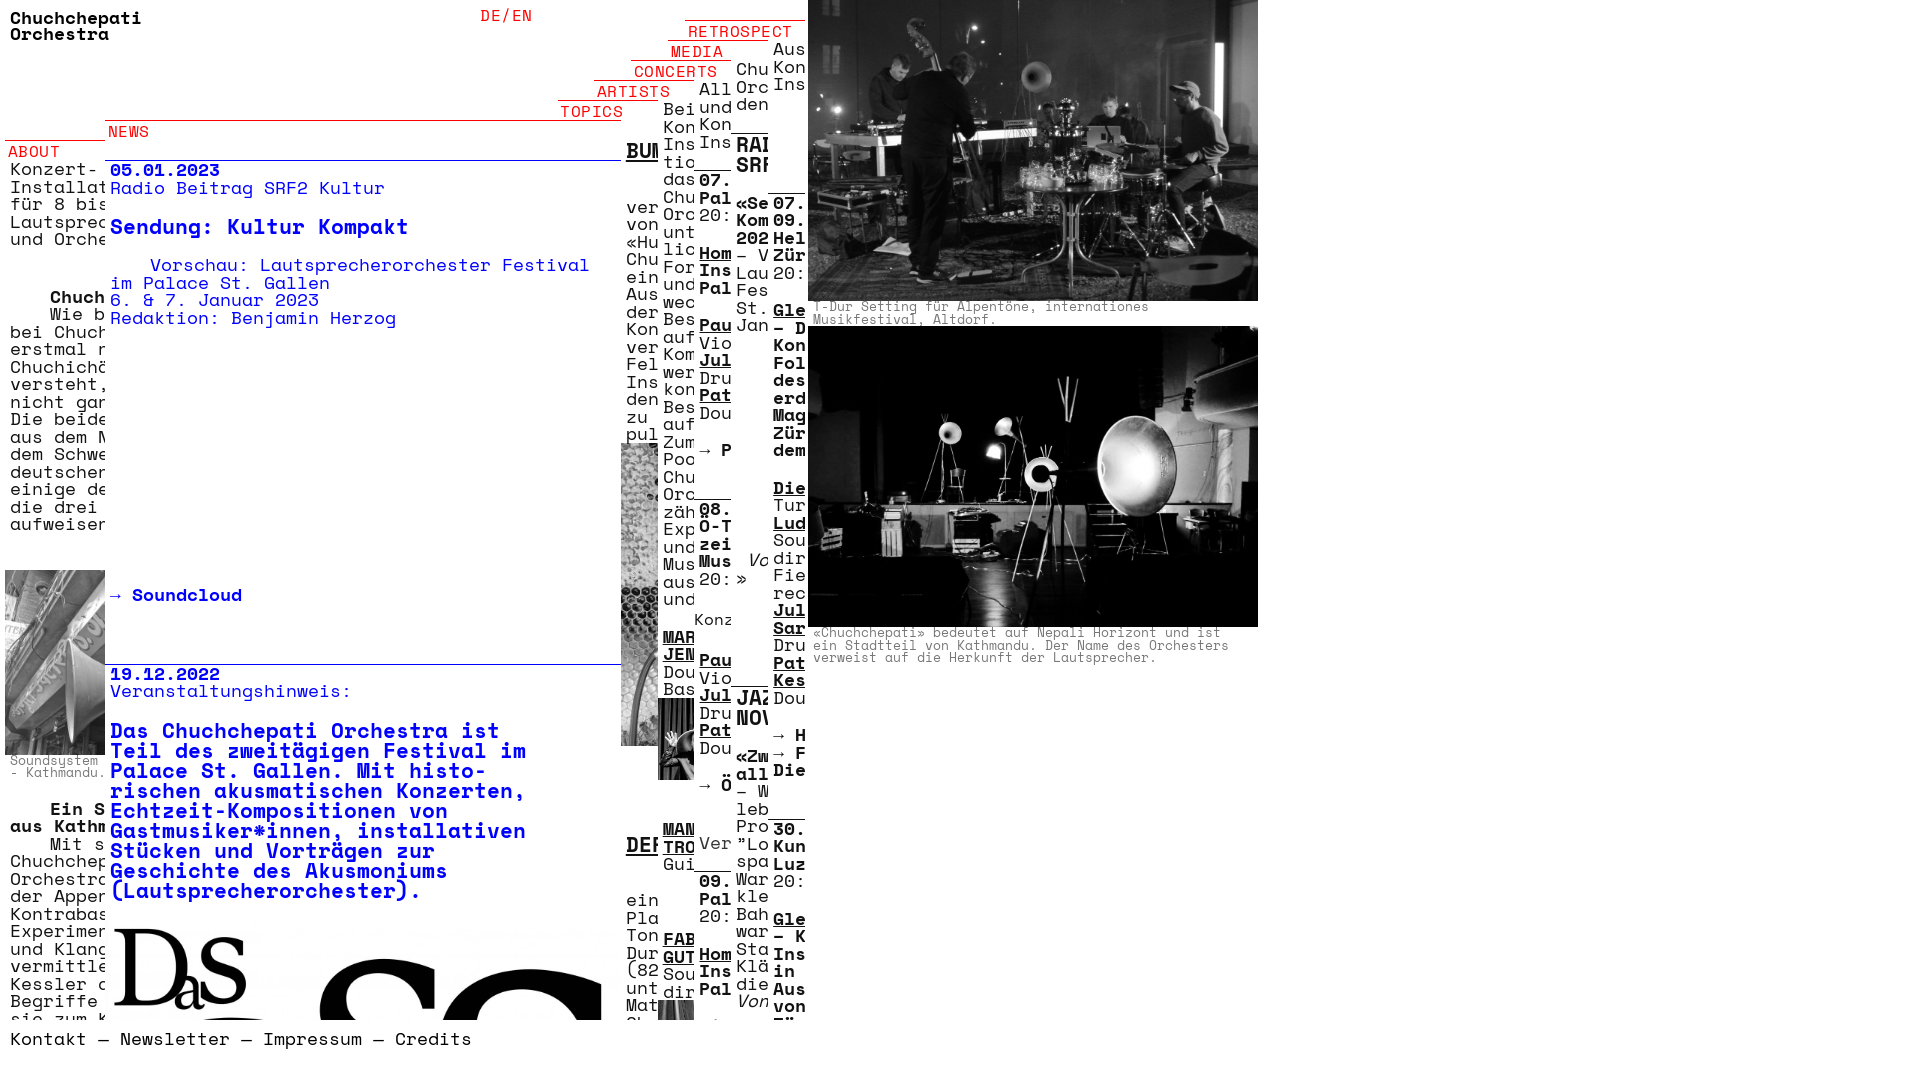 This screenshot has height=1080, width=1920. I want to click on Homebase, so click(743, 251).